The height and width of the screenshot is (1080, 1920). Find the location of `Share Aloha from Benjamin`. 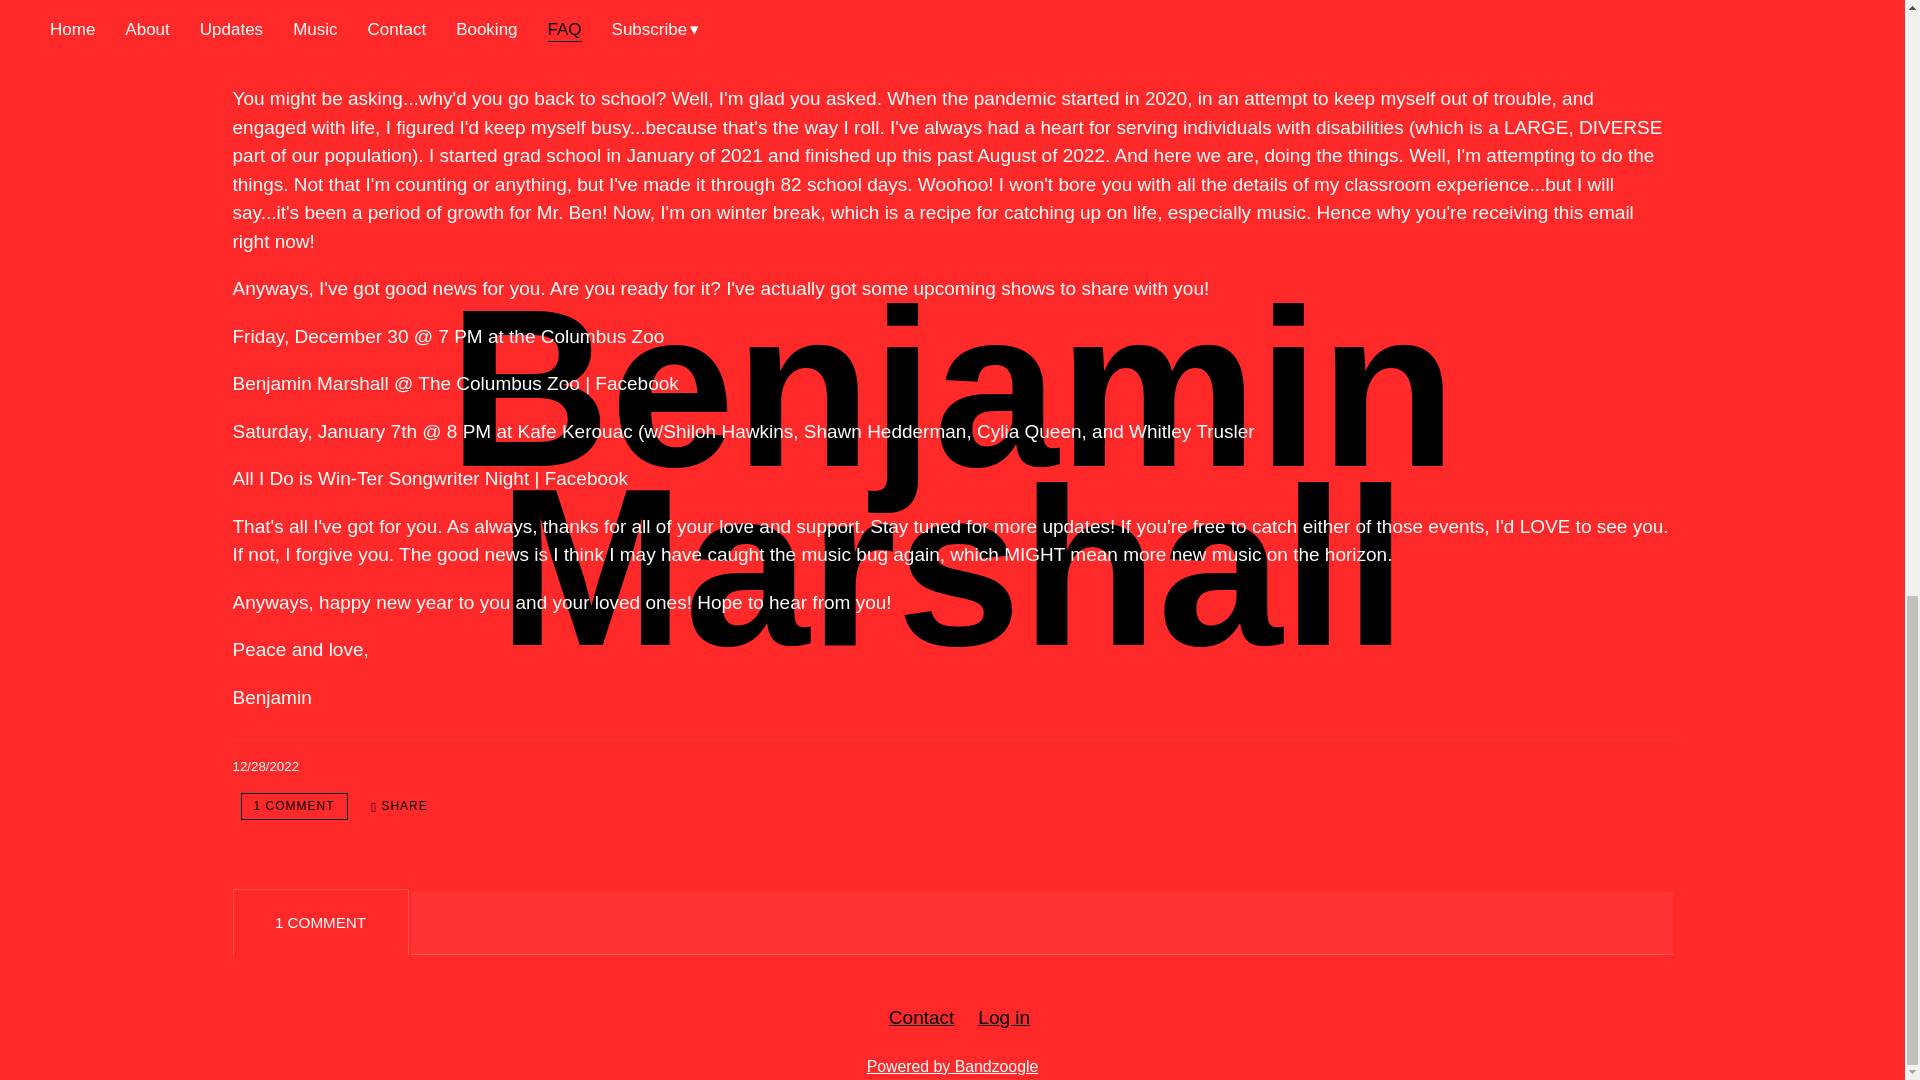

Share Aloha from Benjamin is located at coordinates (399, 806).